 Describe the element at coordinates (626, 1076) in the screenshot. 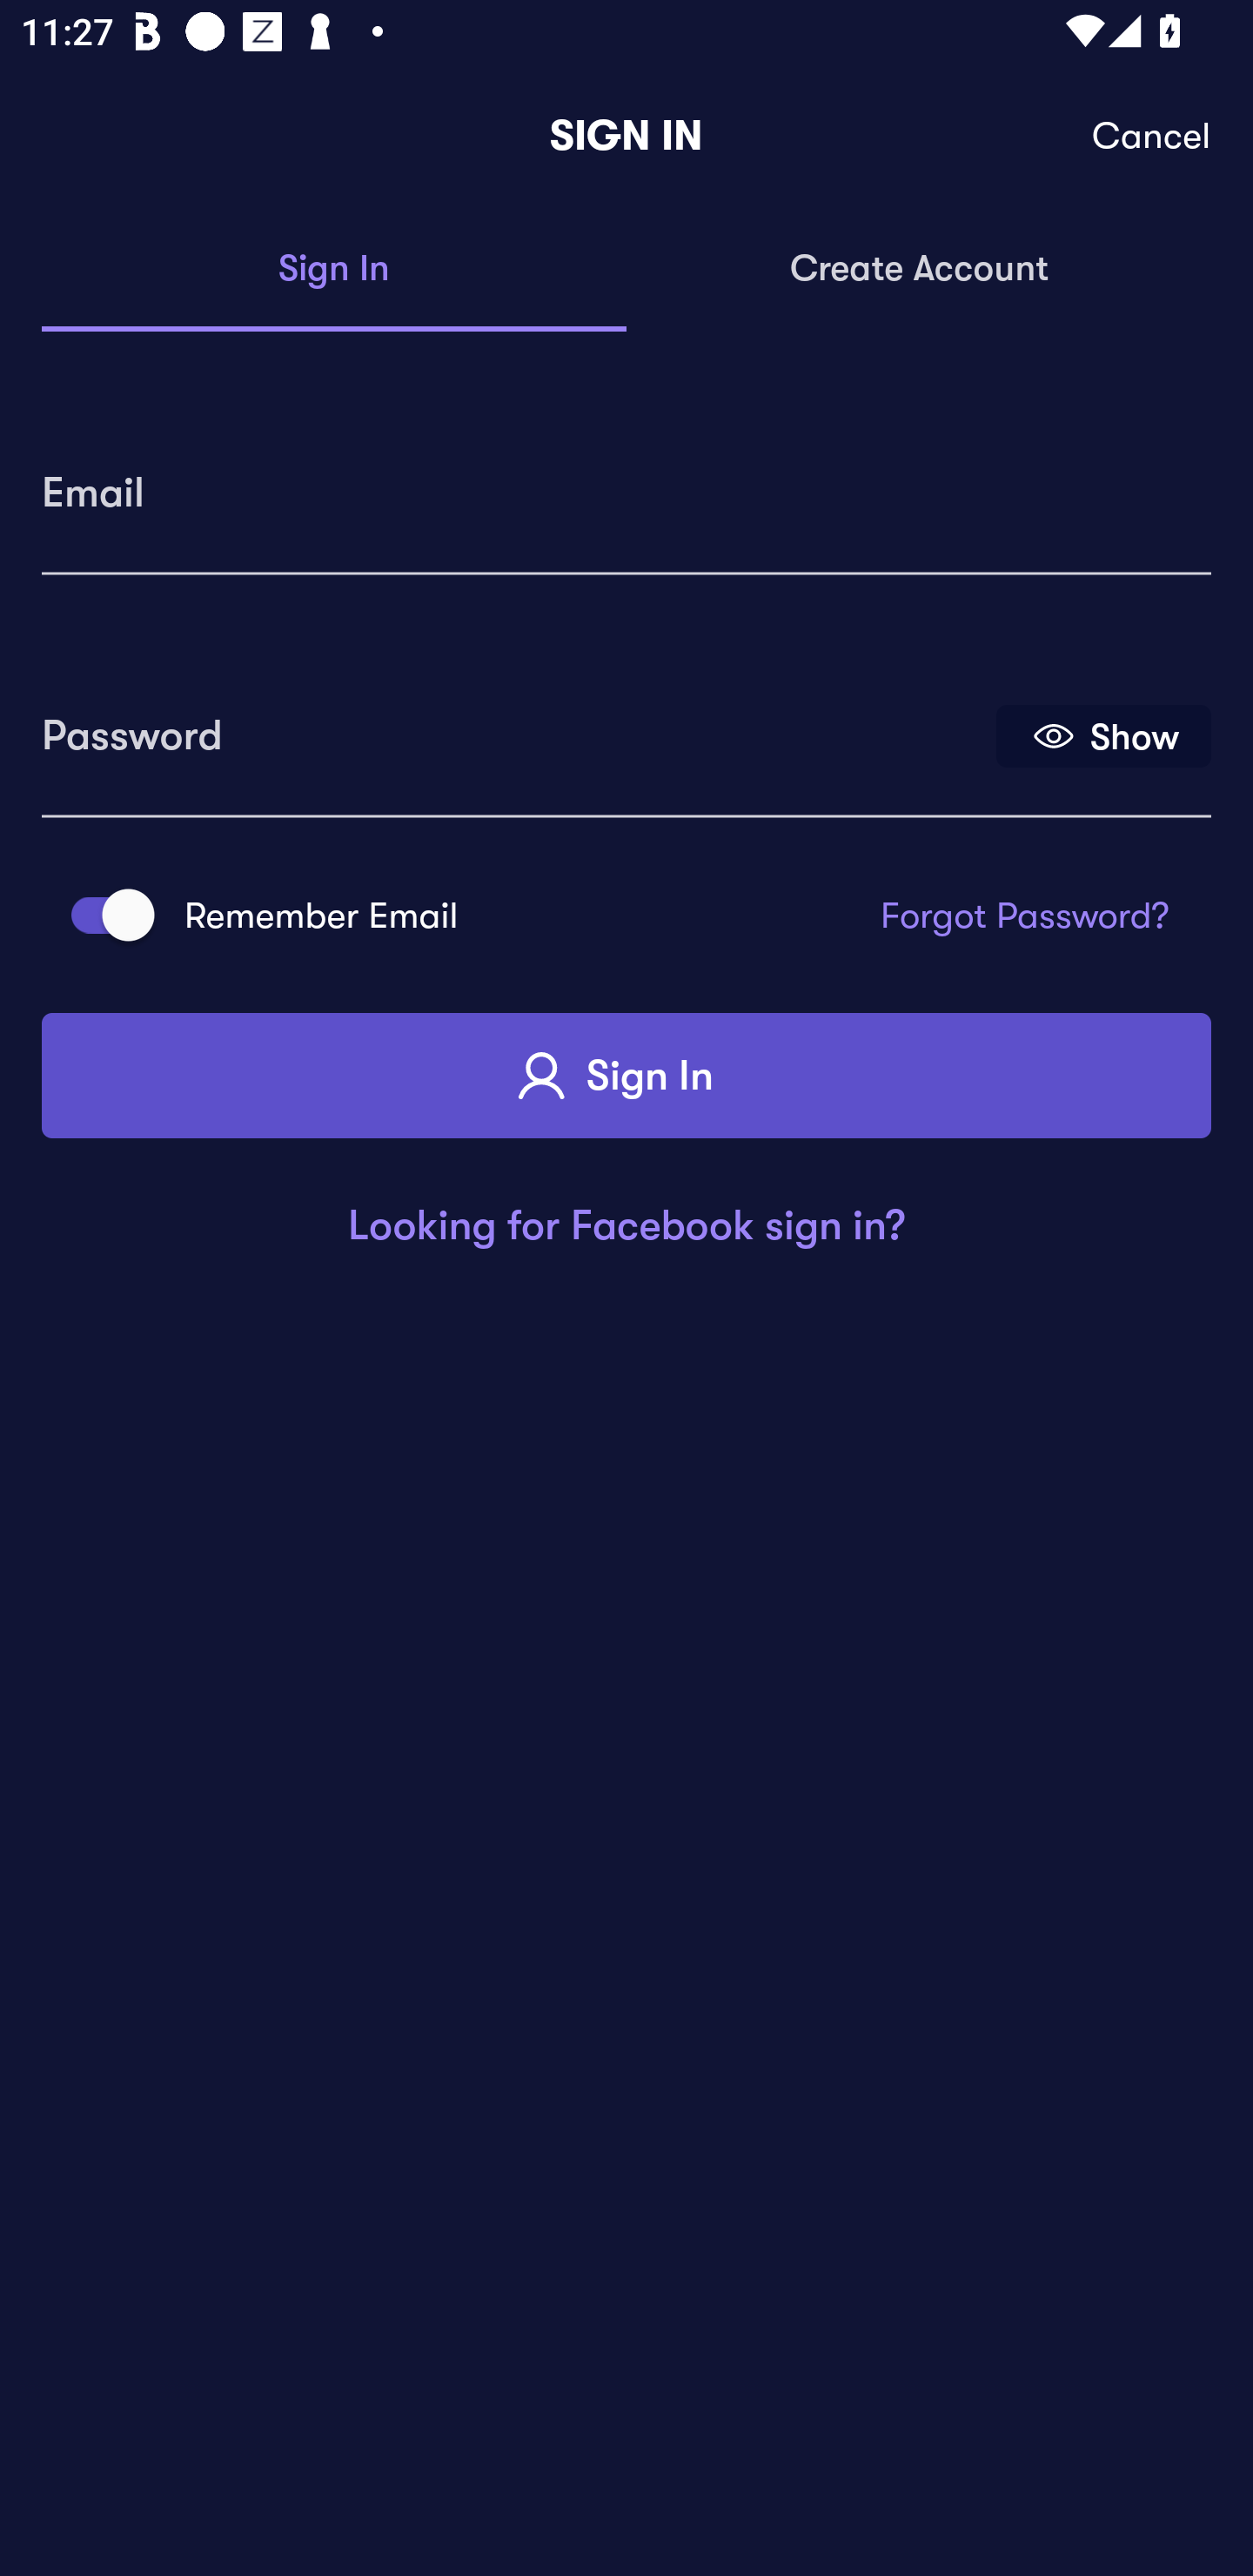

I see `Sign In` at that location.